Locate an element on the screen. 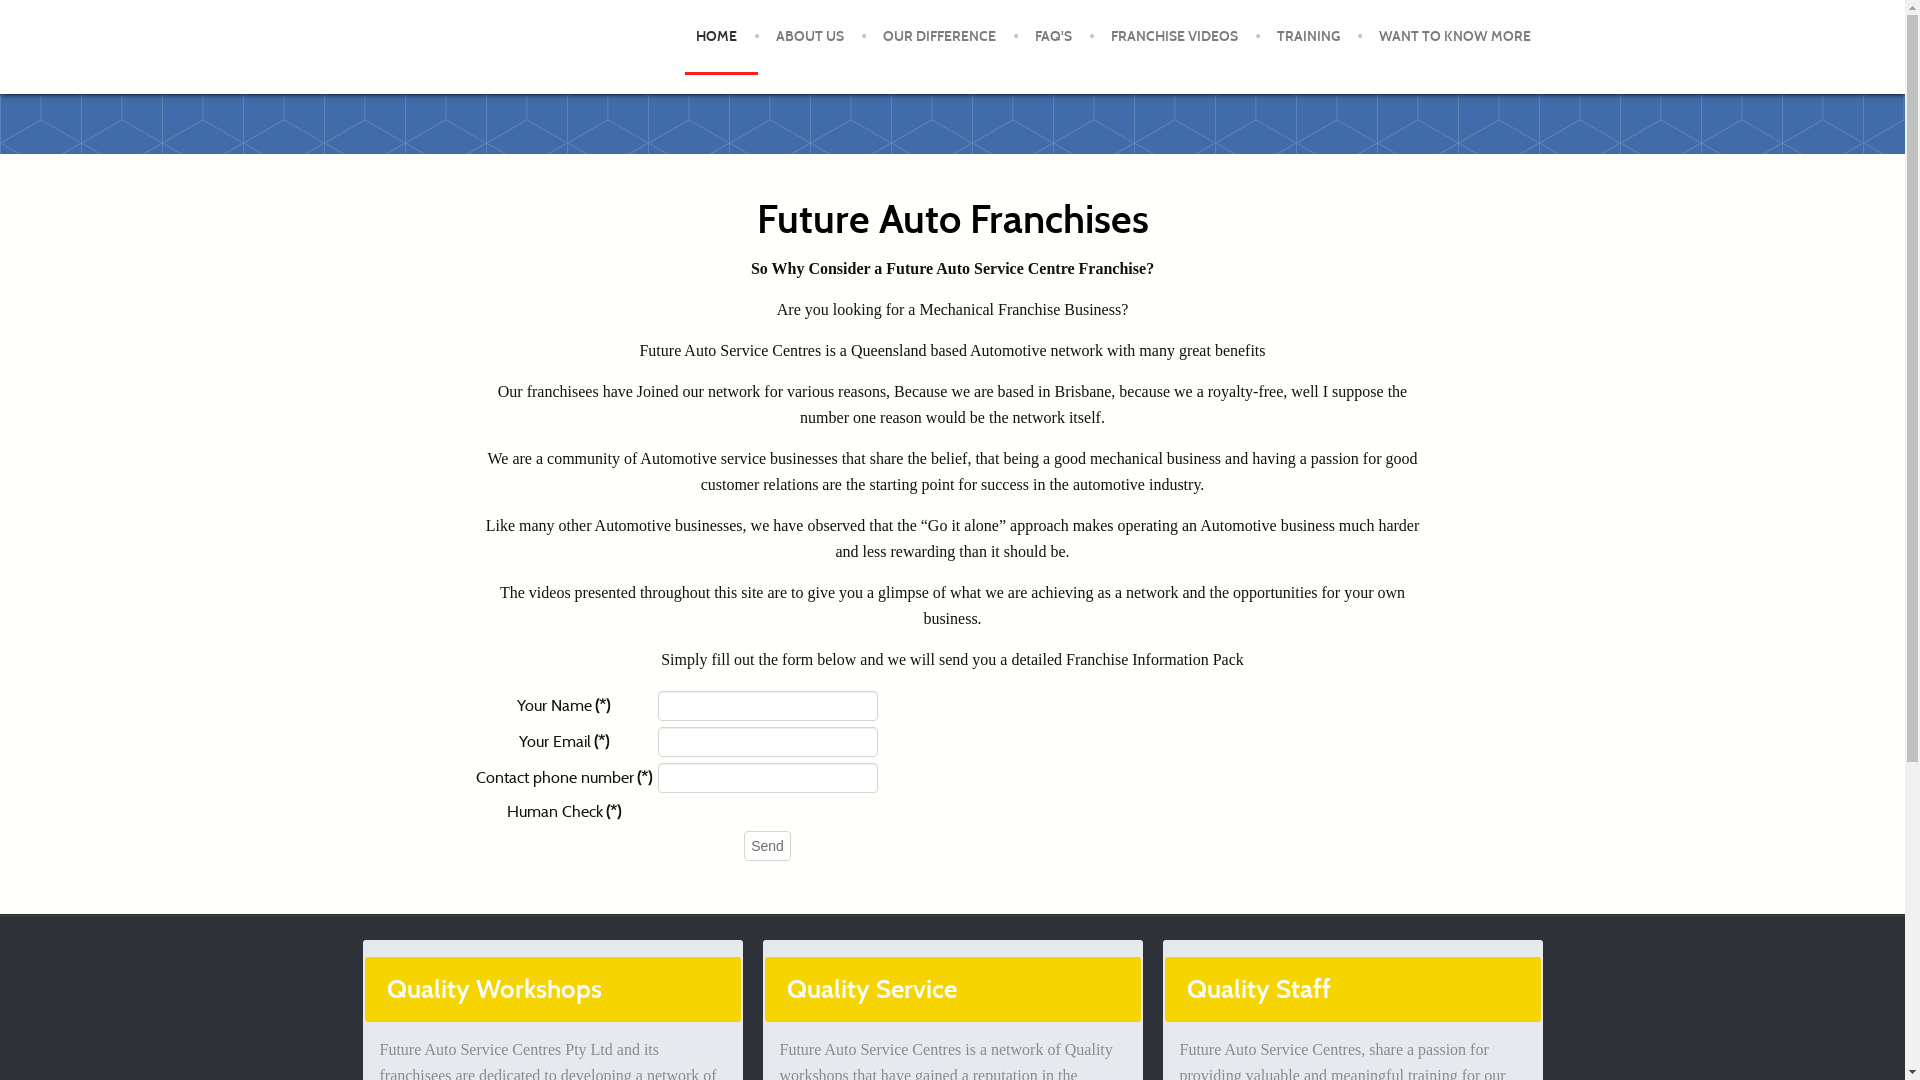  FAQ'S is located at coordinates (1052, 37).